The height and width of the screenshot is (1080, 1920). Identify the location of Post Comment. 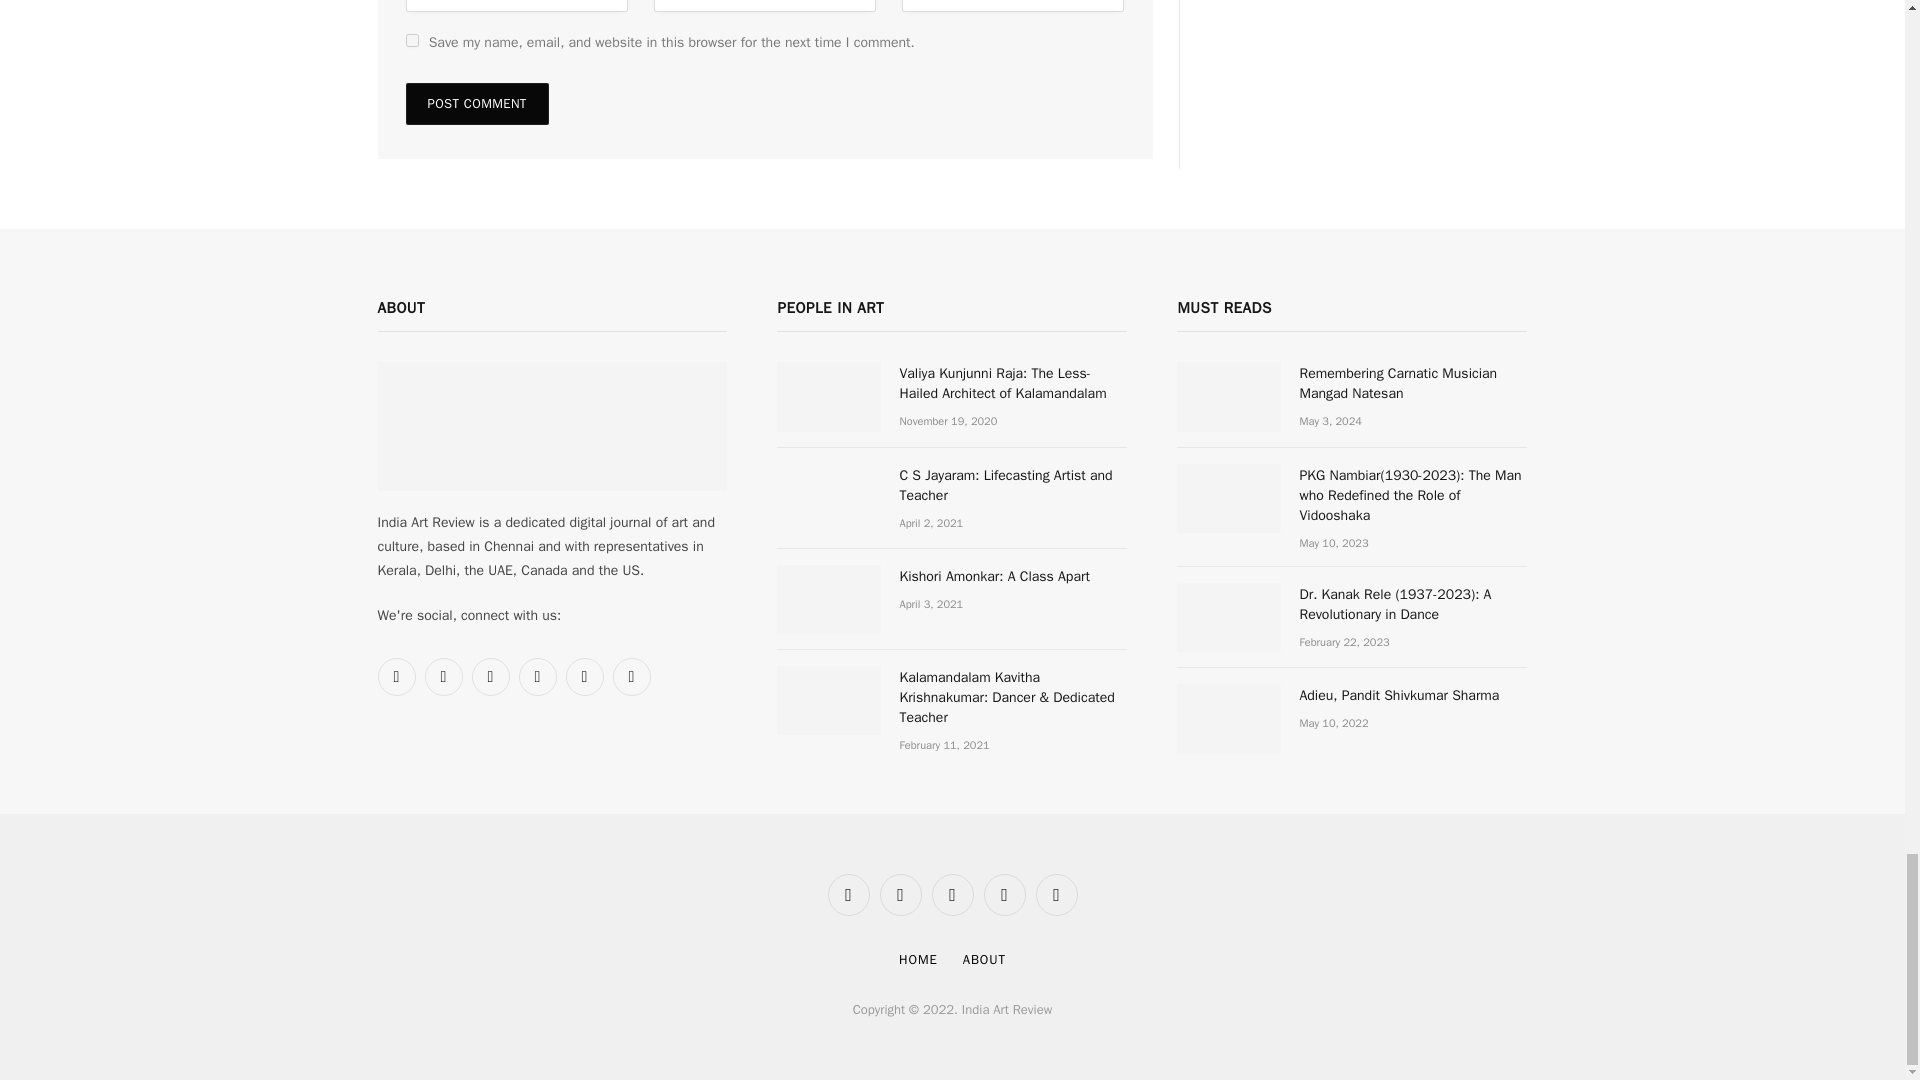
(477, 104).